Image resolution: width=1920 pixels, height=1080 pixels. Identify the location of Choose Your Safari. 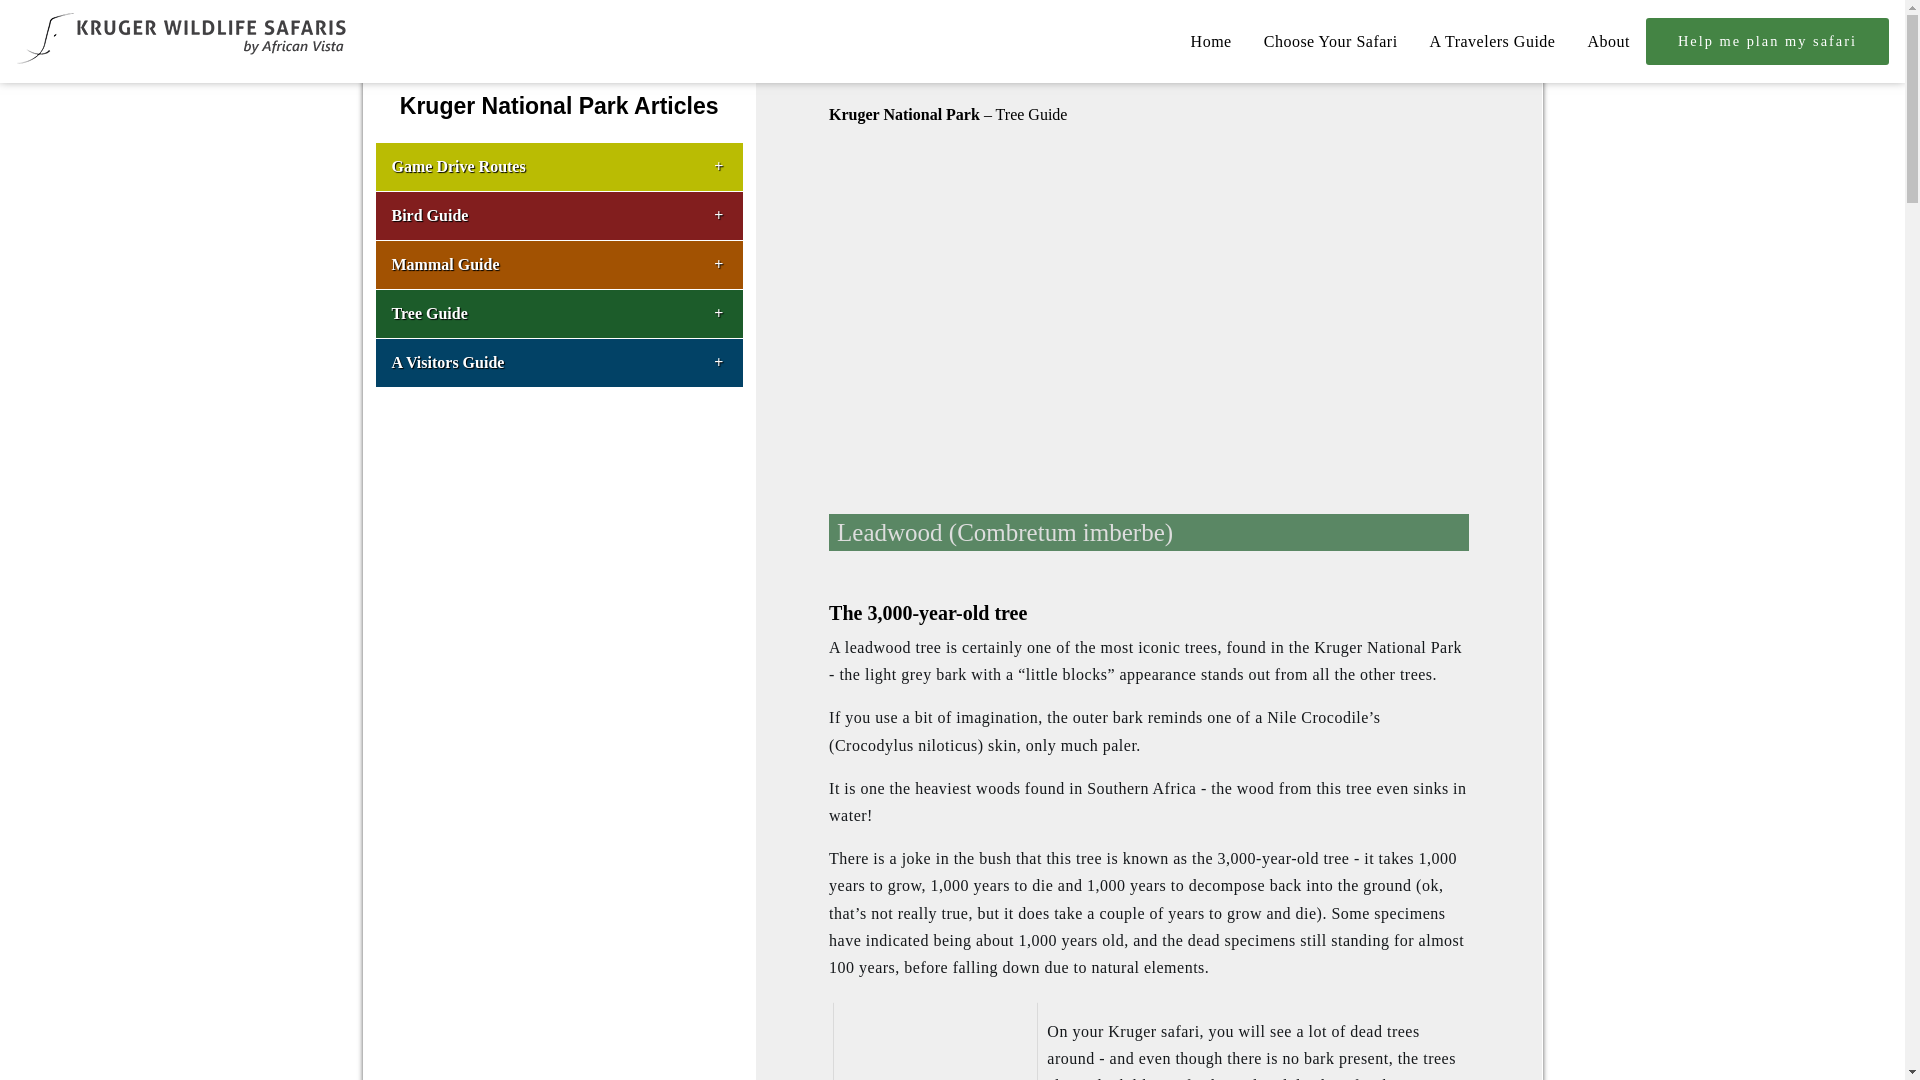
(1330, 41).